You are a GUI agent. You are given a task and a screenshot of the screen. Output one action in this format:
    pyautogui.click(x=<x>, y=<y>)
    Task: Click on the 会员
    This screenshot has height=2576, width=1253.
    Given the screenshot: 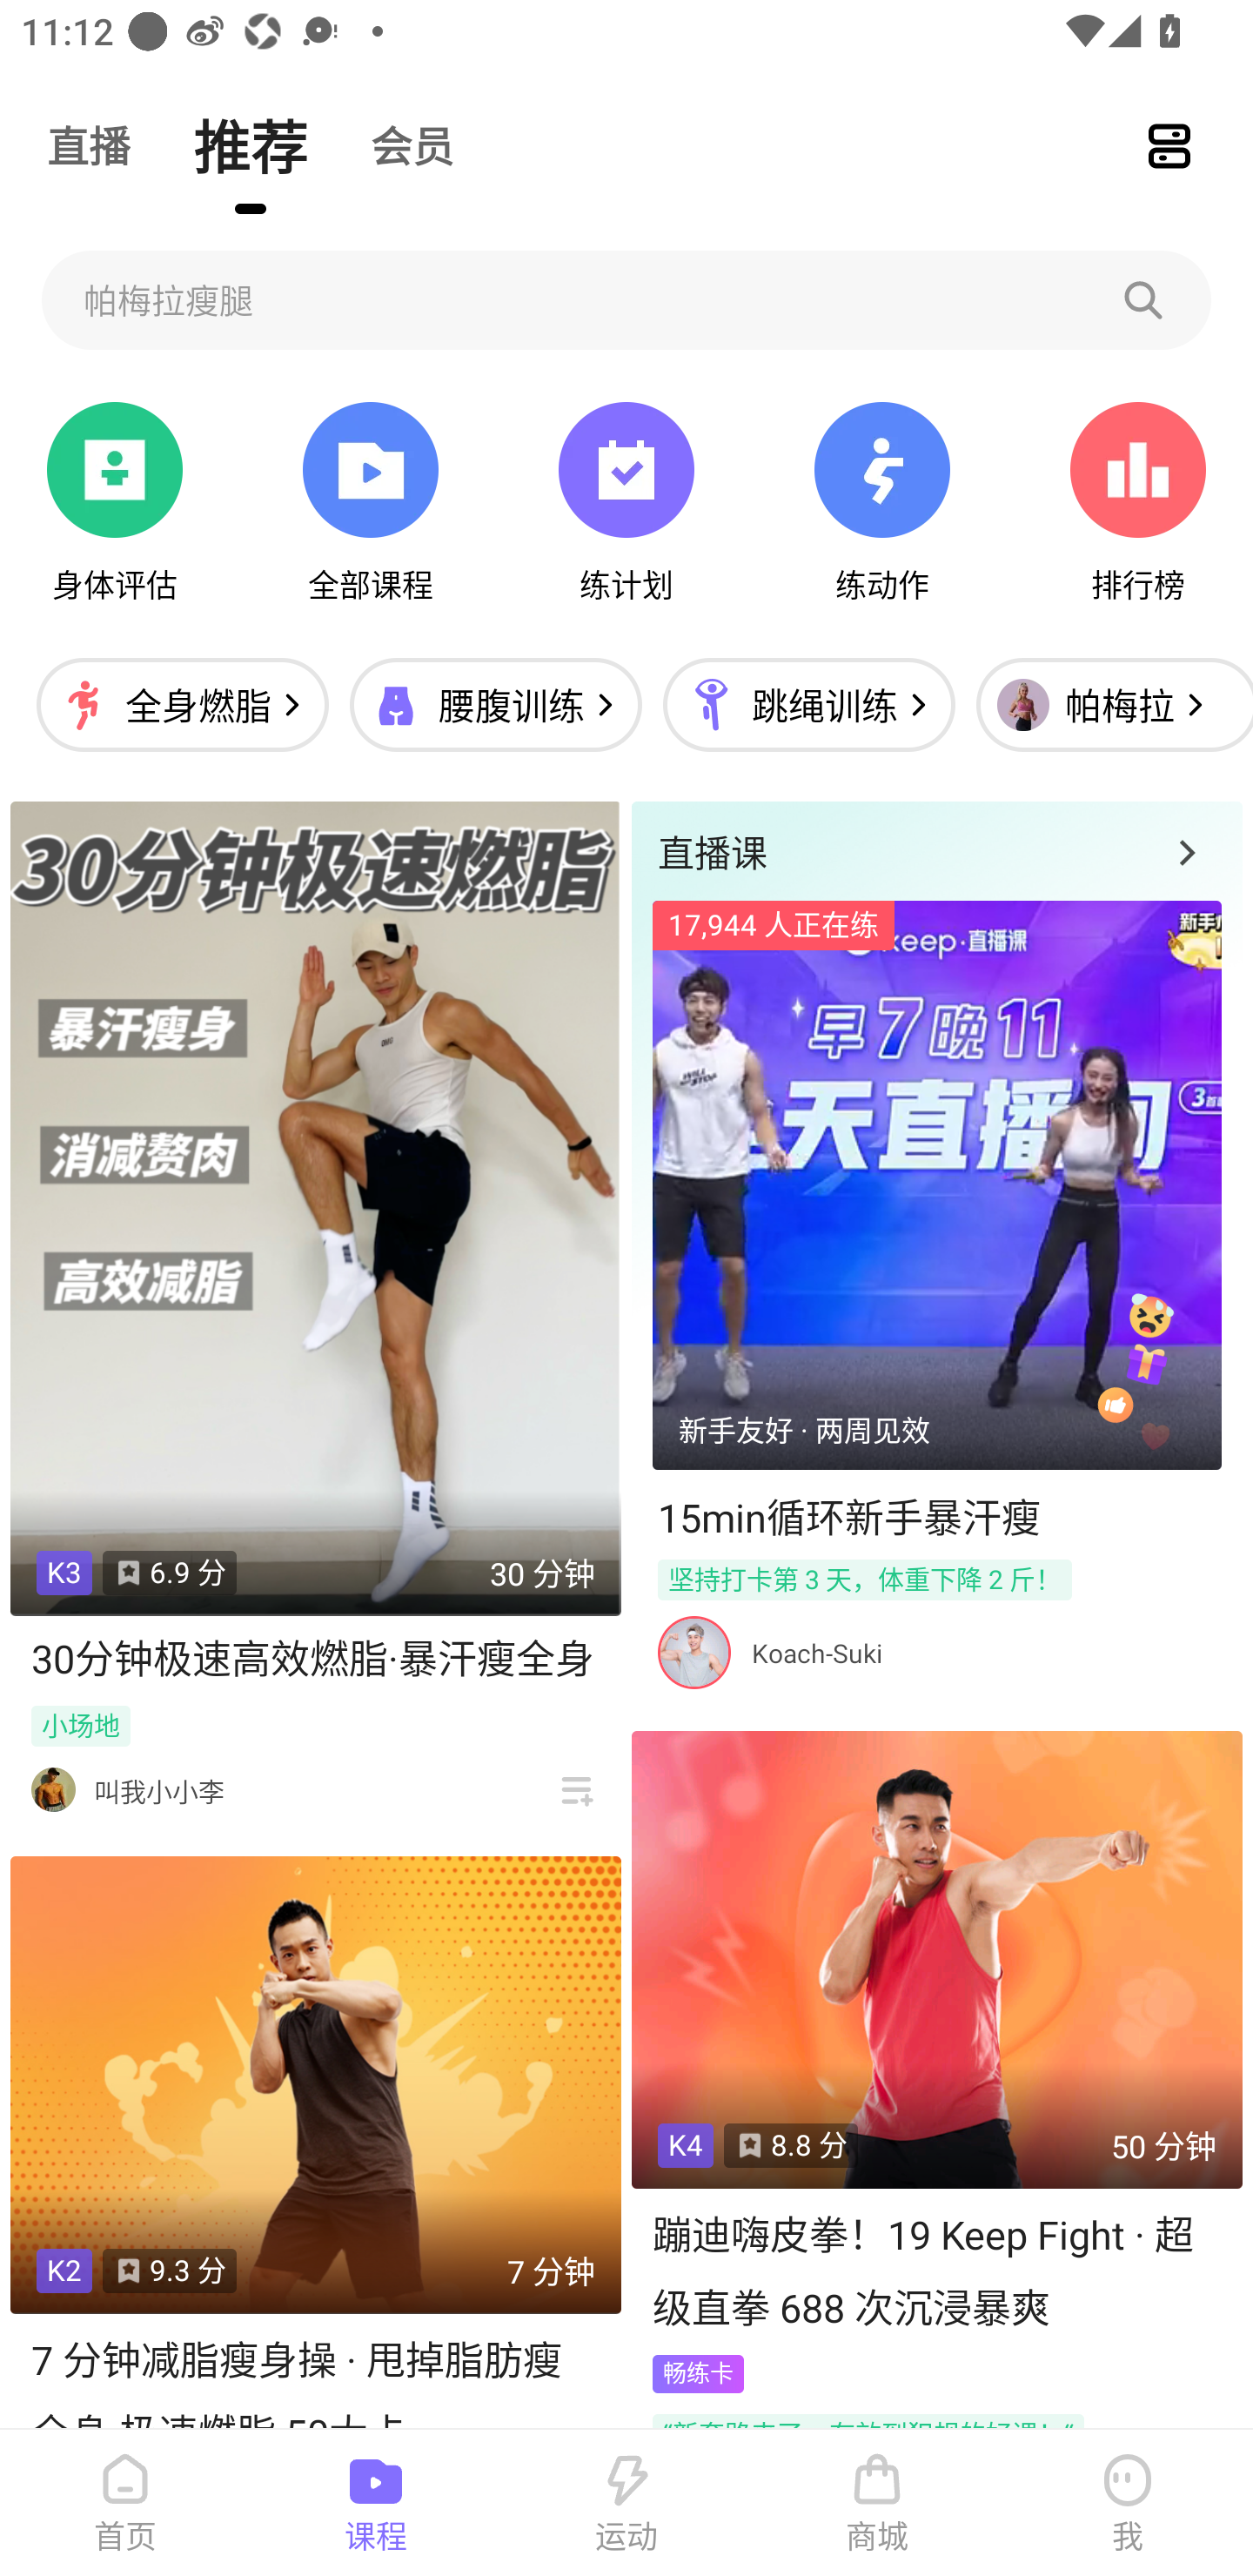 What is the action you would take?
    pyautogui.click(x=412, y=145)
    